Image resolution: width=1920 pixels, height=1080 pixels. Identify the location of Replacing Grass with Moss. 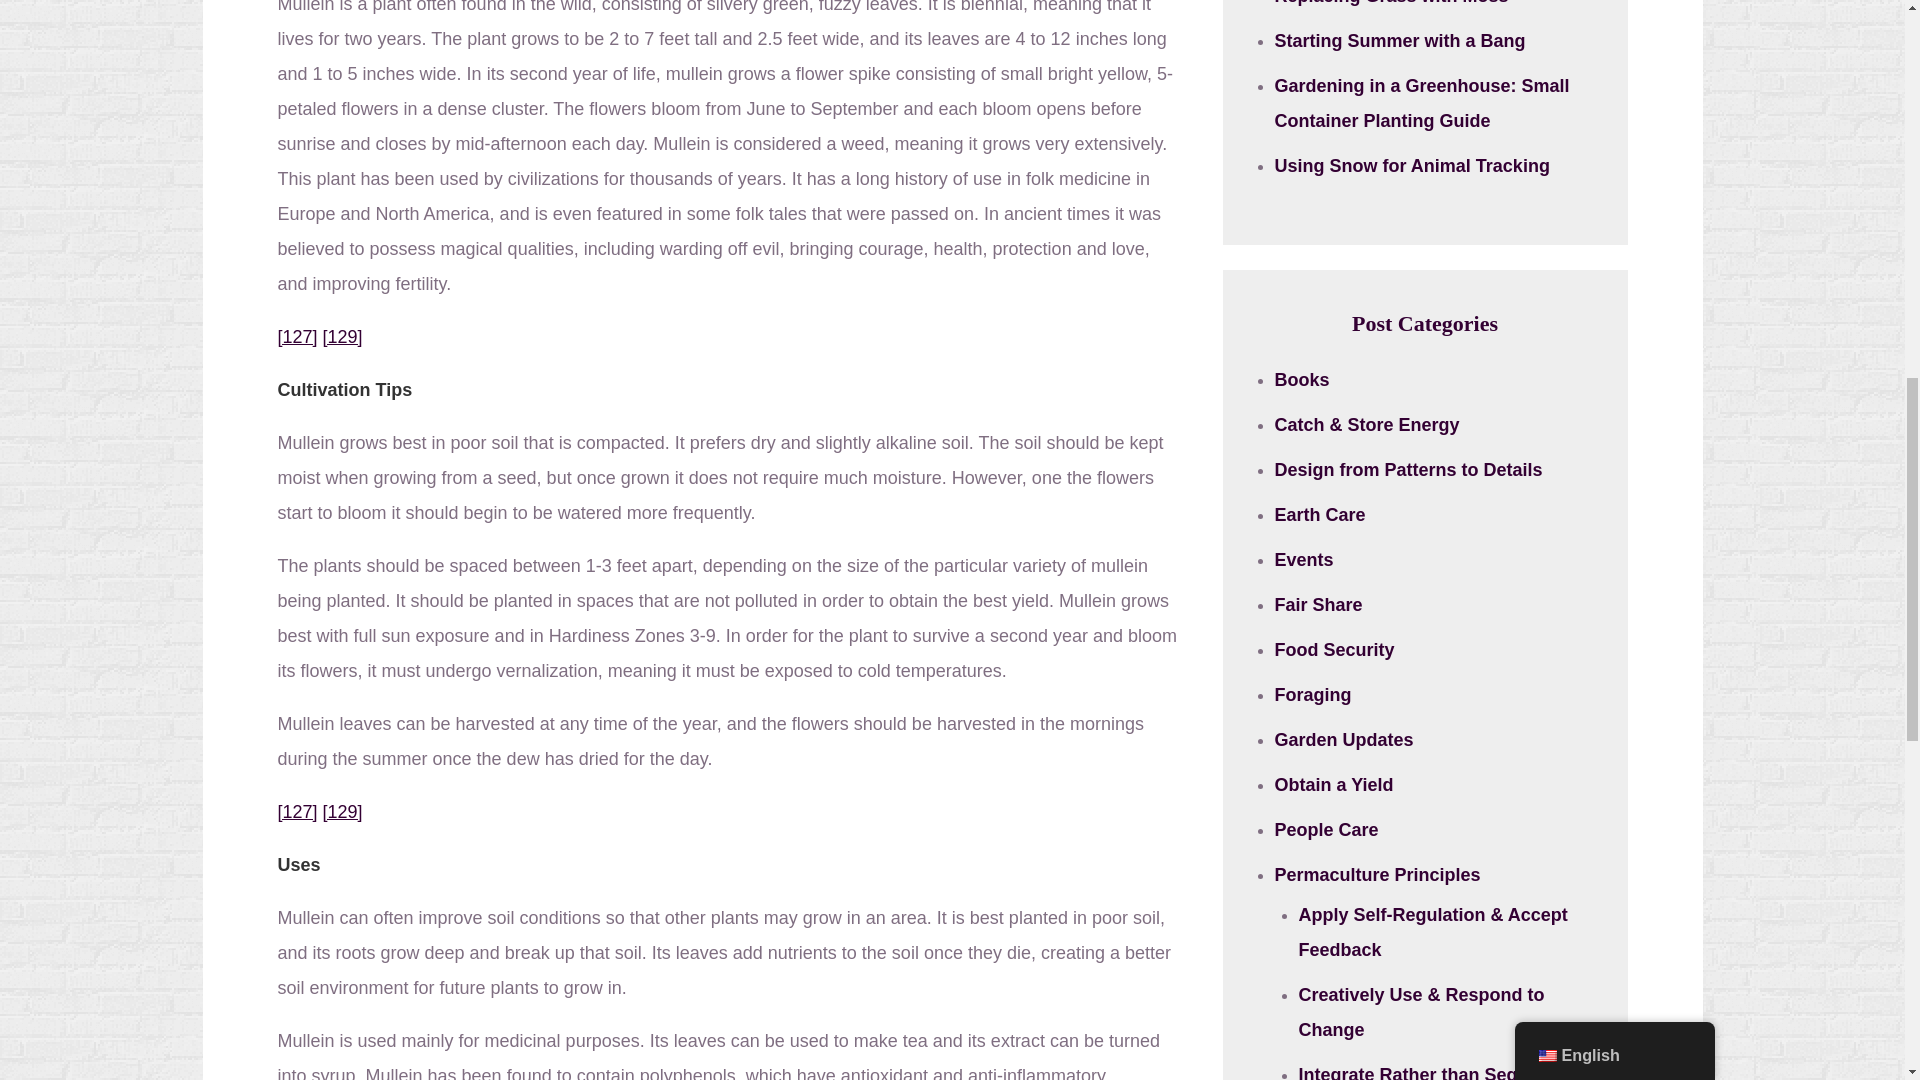
(1390, 3).